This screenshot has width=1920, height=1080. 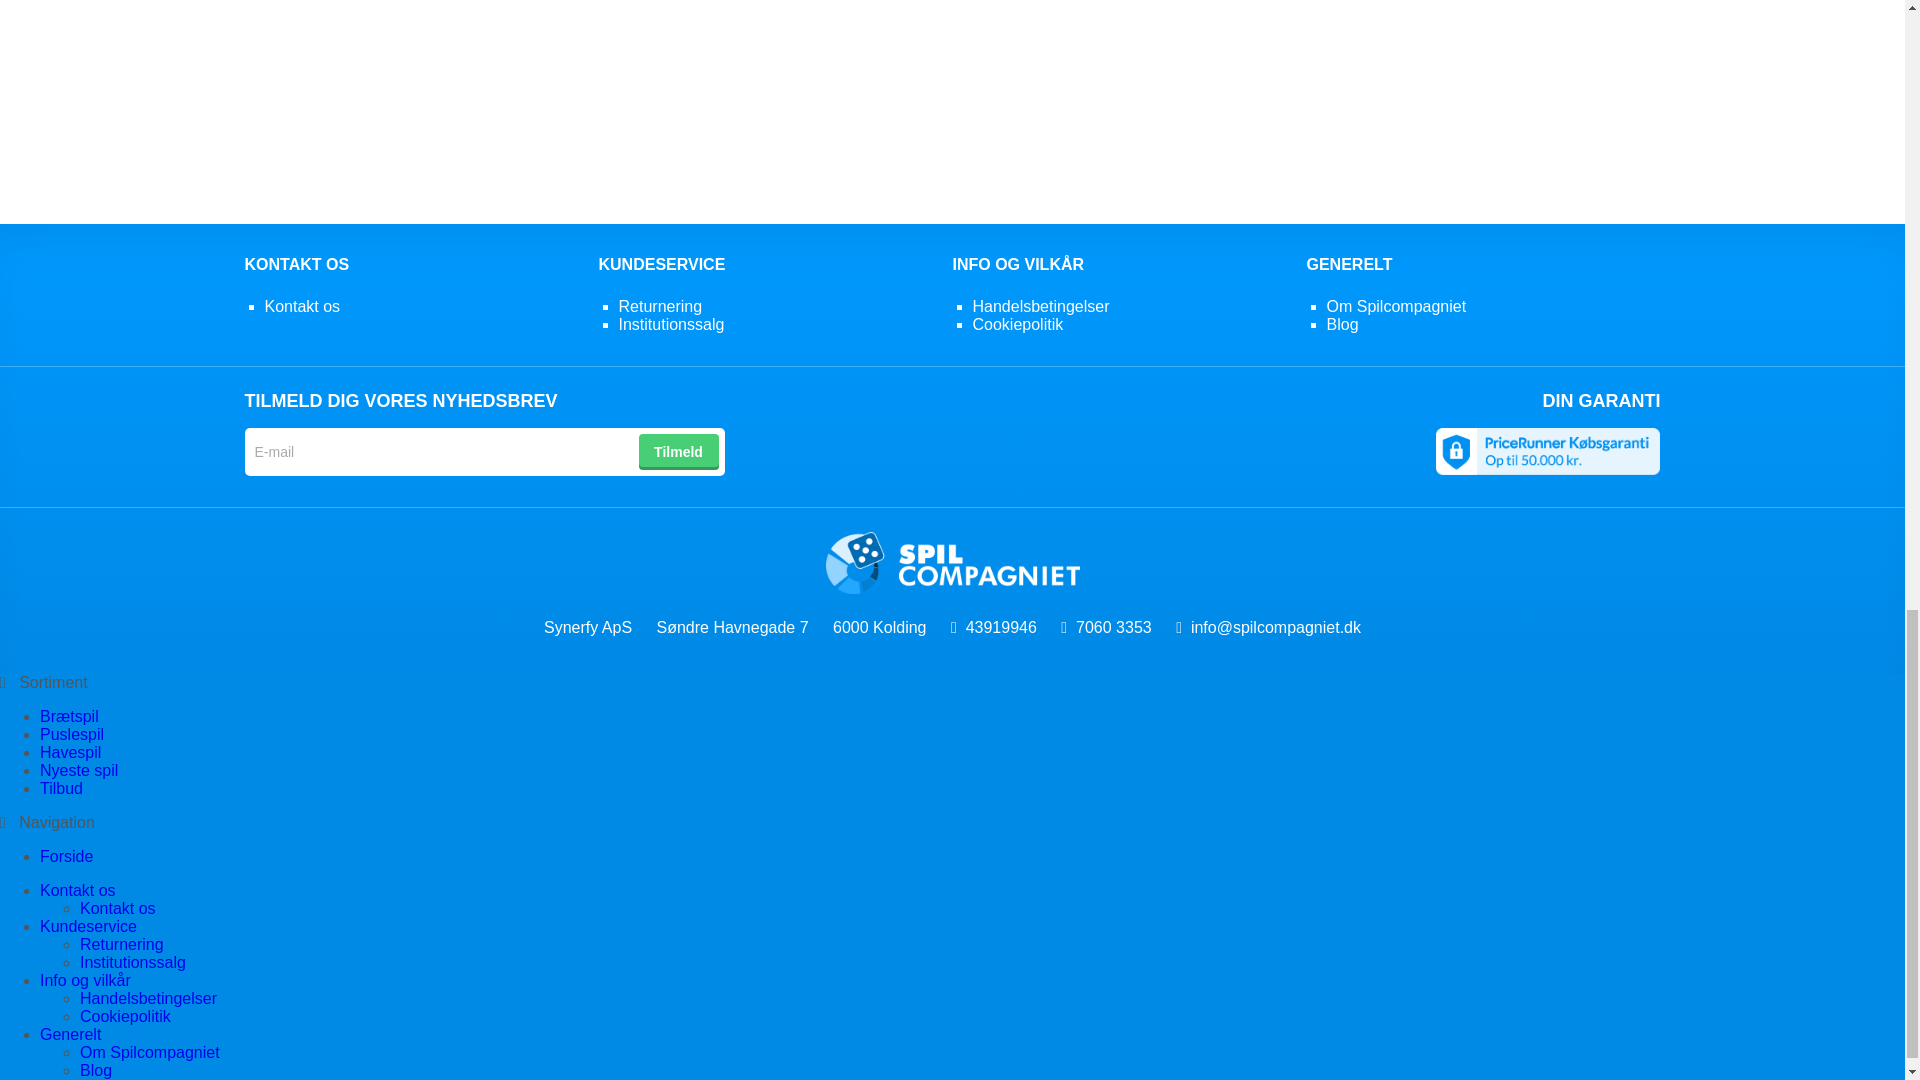 I want to click on Puslespil, so click(x=72, y=734).